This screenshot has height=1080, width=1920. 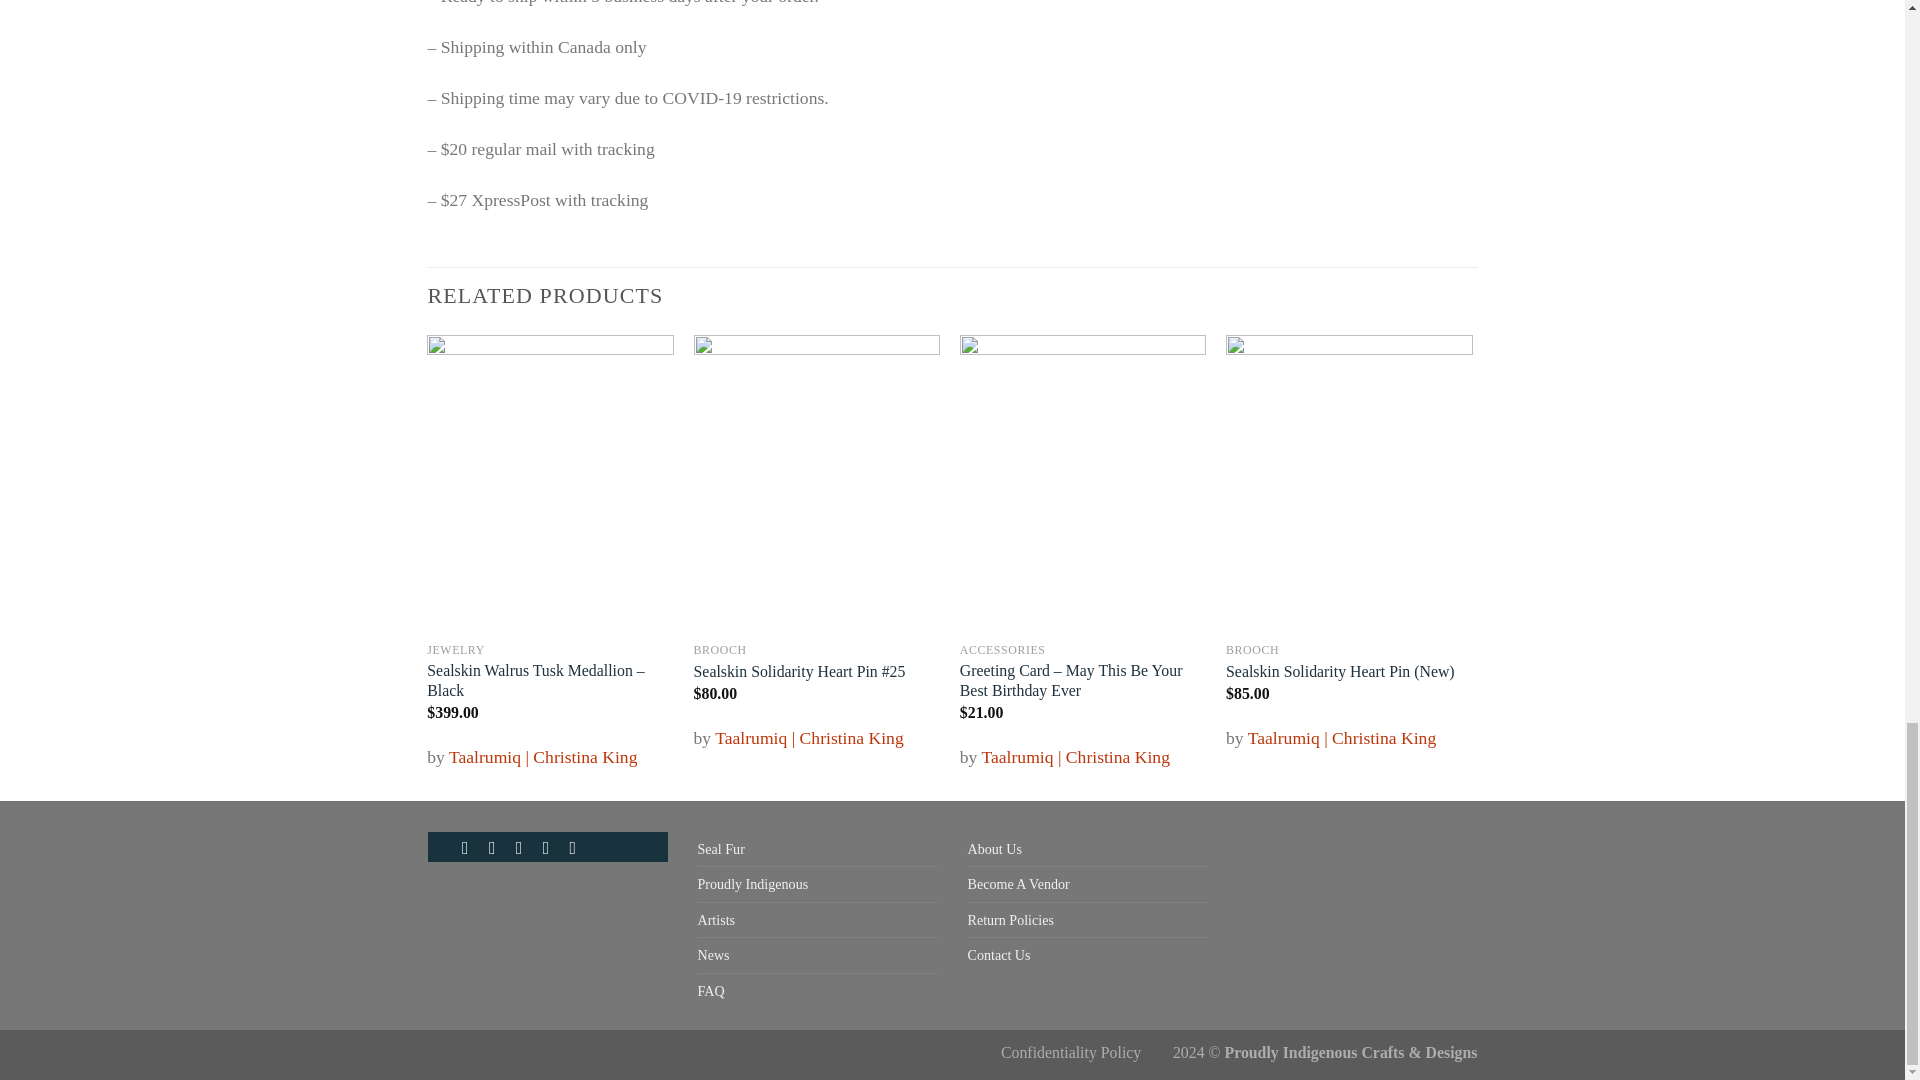 I want to click on Follow on Instagram, so click(x=498, y=848).